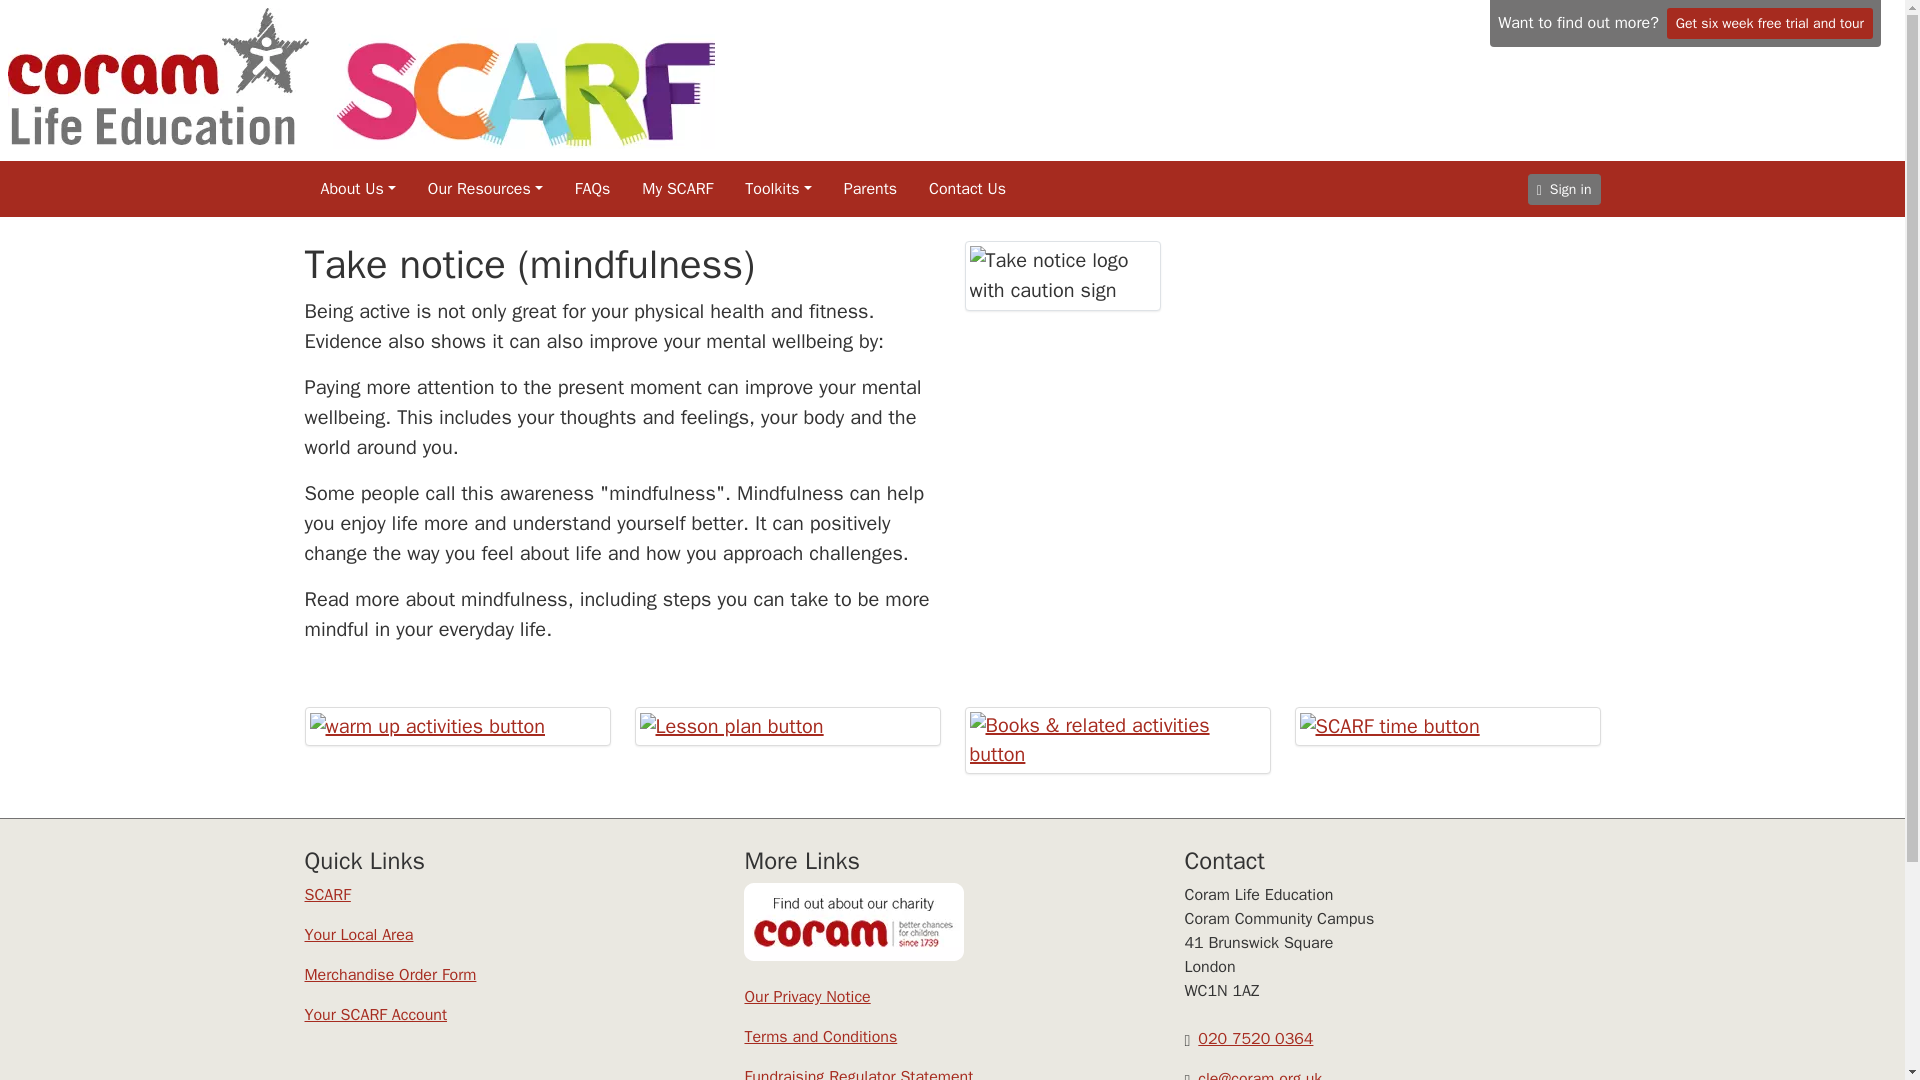 The width and height of the screenshot is (1920, 1080). What do you see at coordinates (358, 934) in the screenshot?
I see `Your Local Area` at bounding box center [358, 934].